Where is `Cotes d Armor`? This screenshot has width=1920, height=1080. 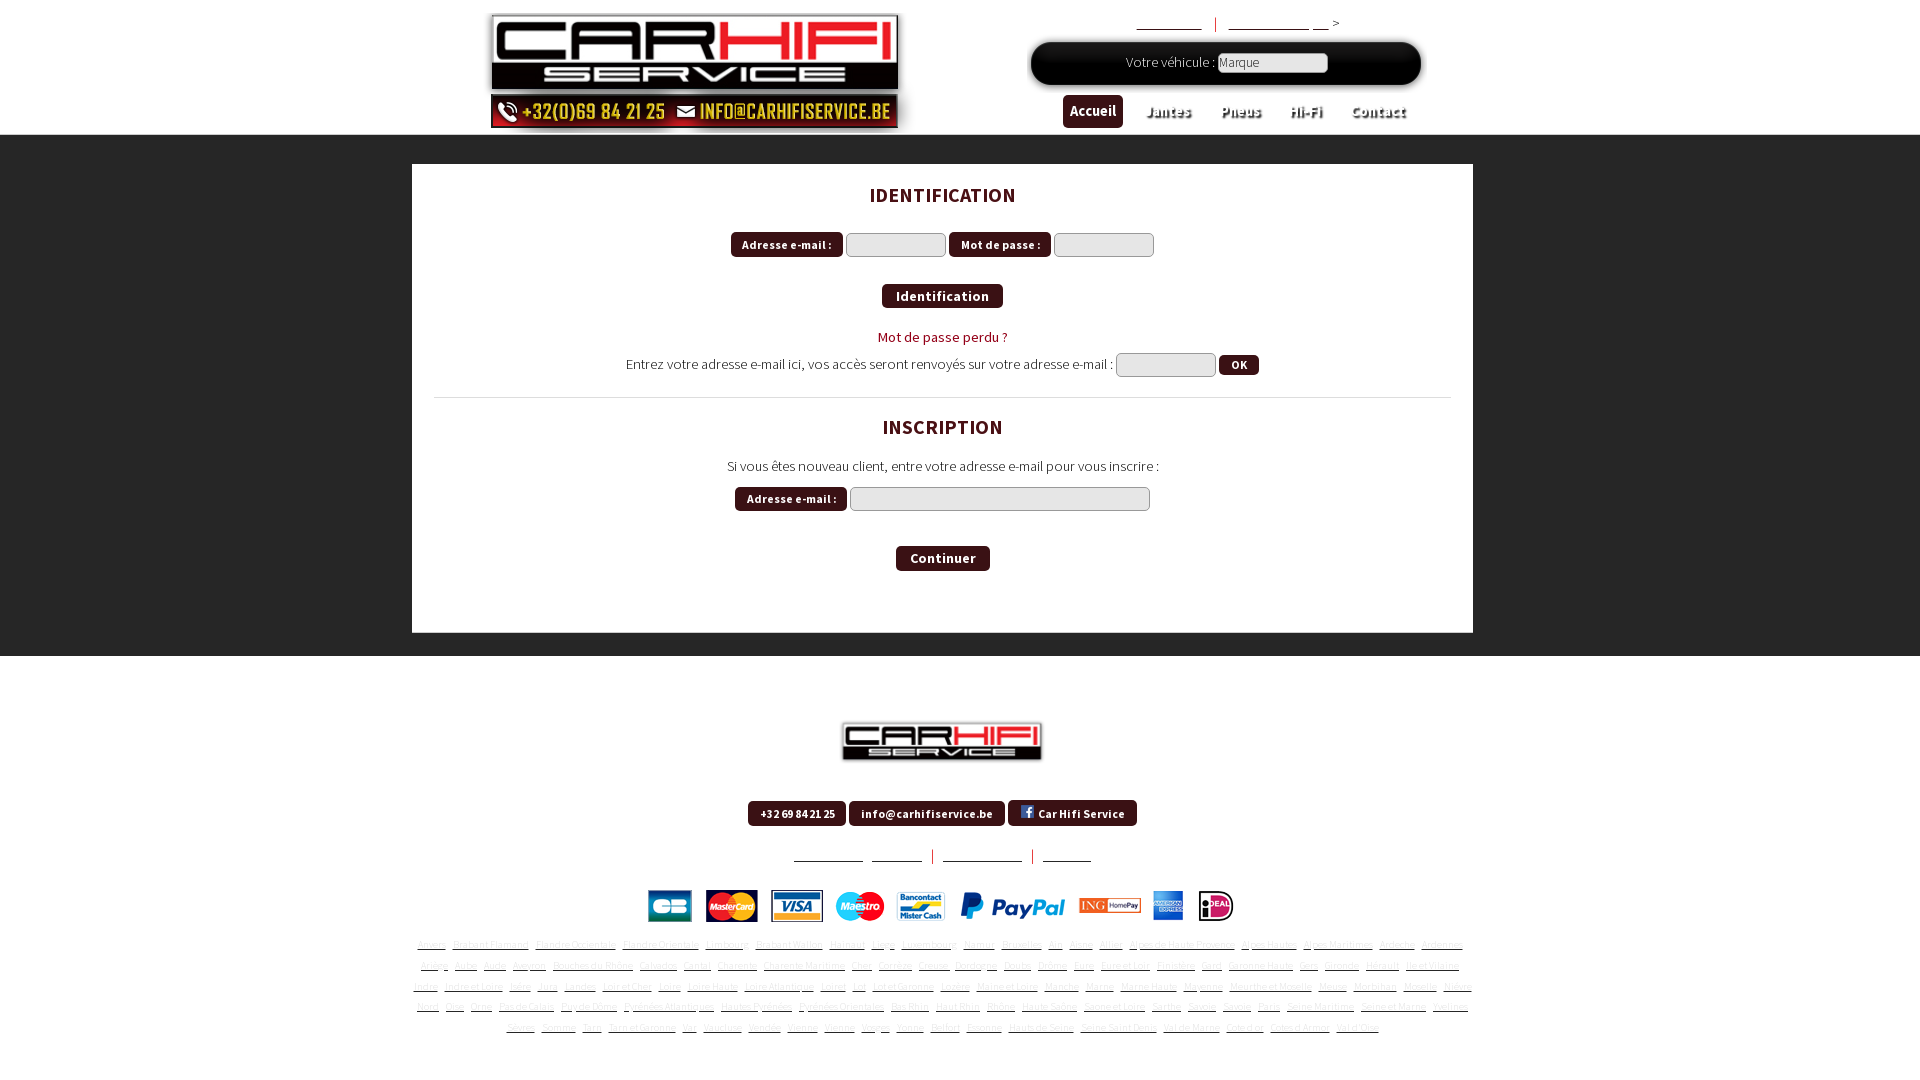 Cotes d Armor is located at coordinates (1300, 1028).